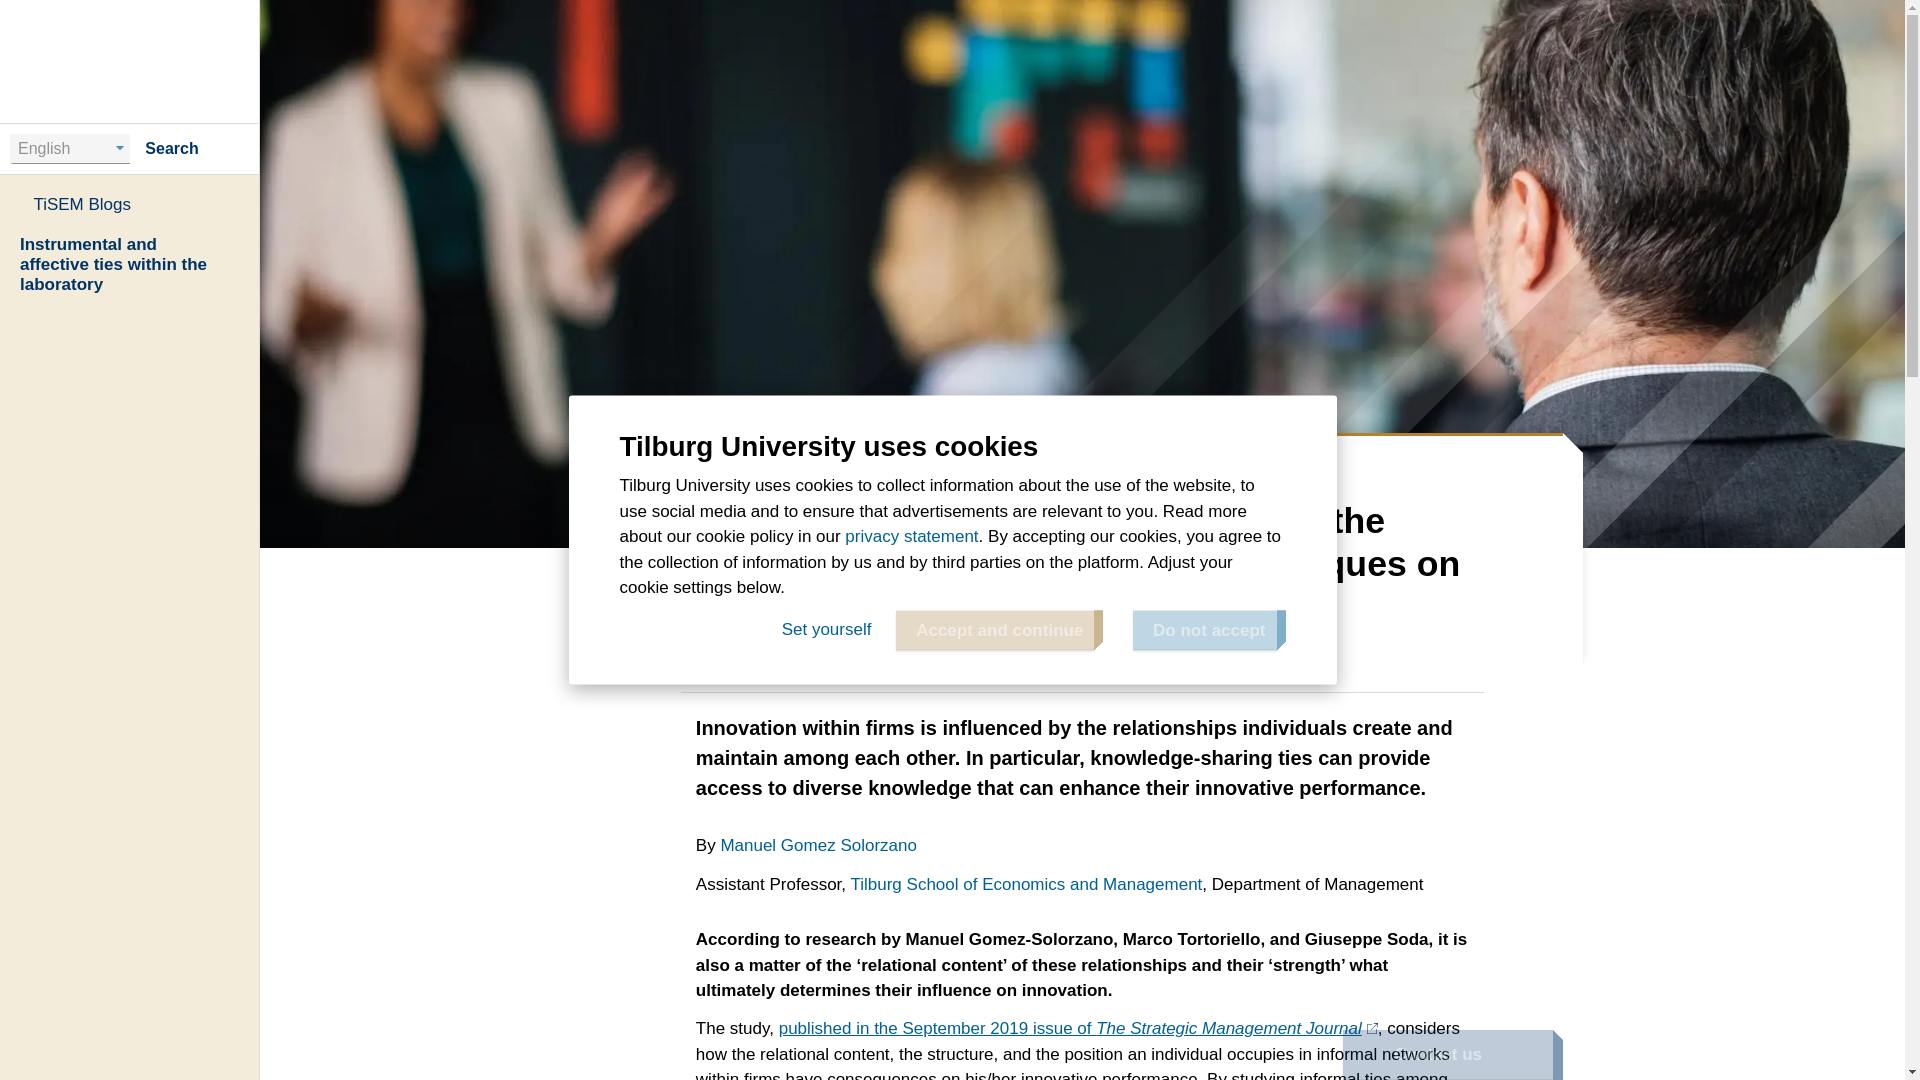 The height and width of the screenshot is (1080, 1920). What do you see at coordinates (818, 845) in the screenshot?
I see `Manuel Gomez Solorzano` at bounding box center [818, 845].